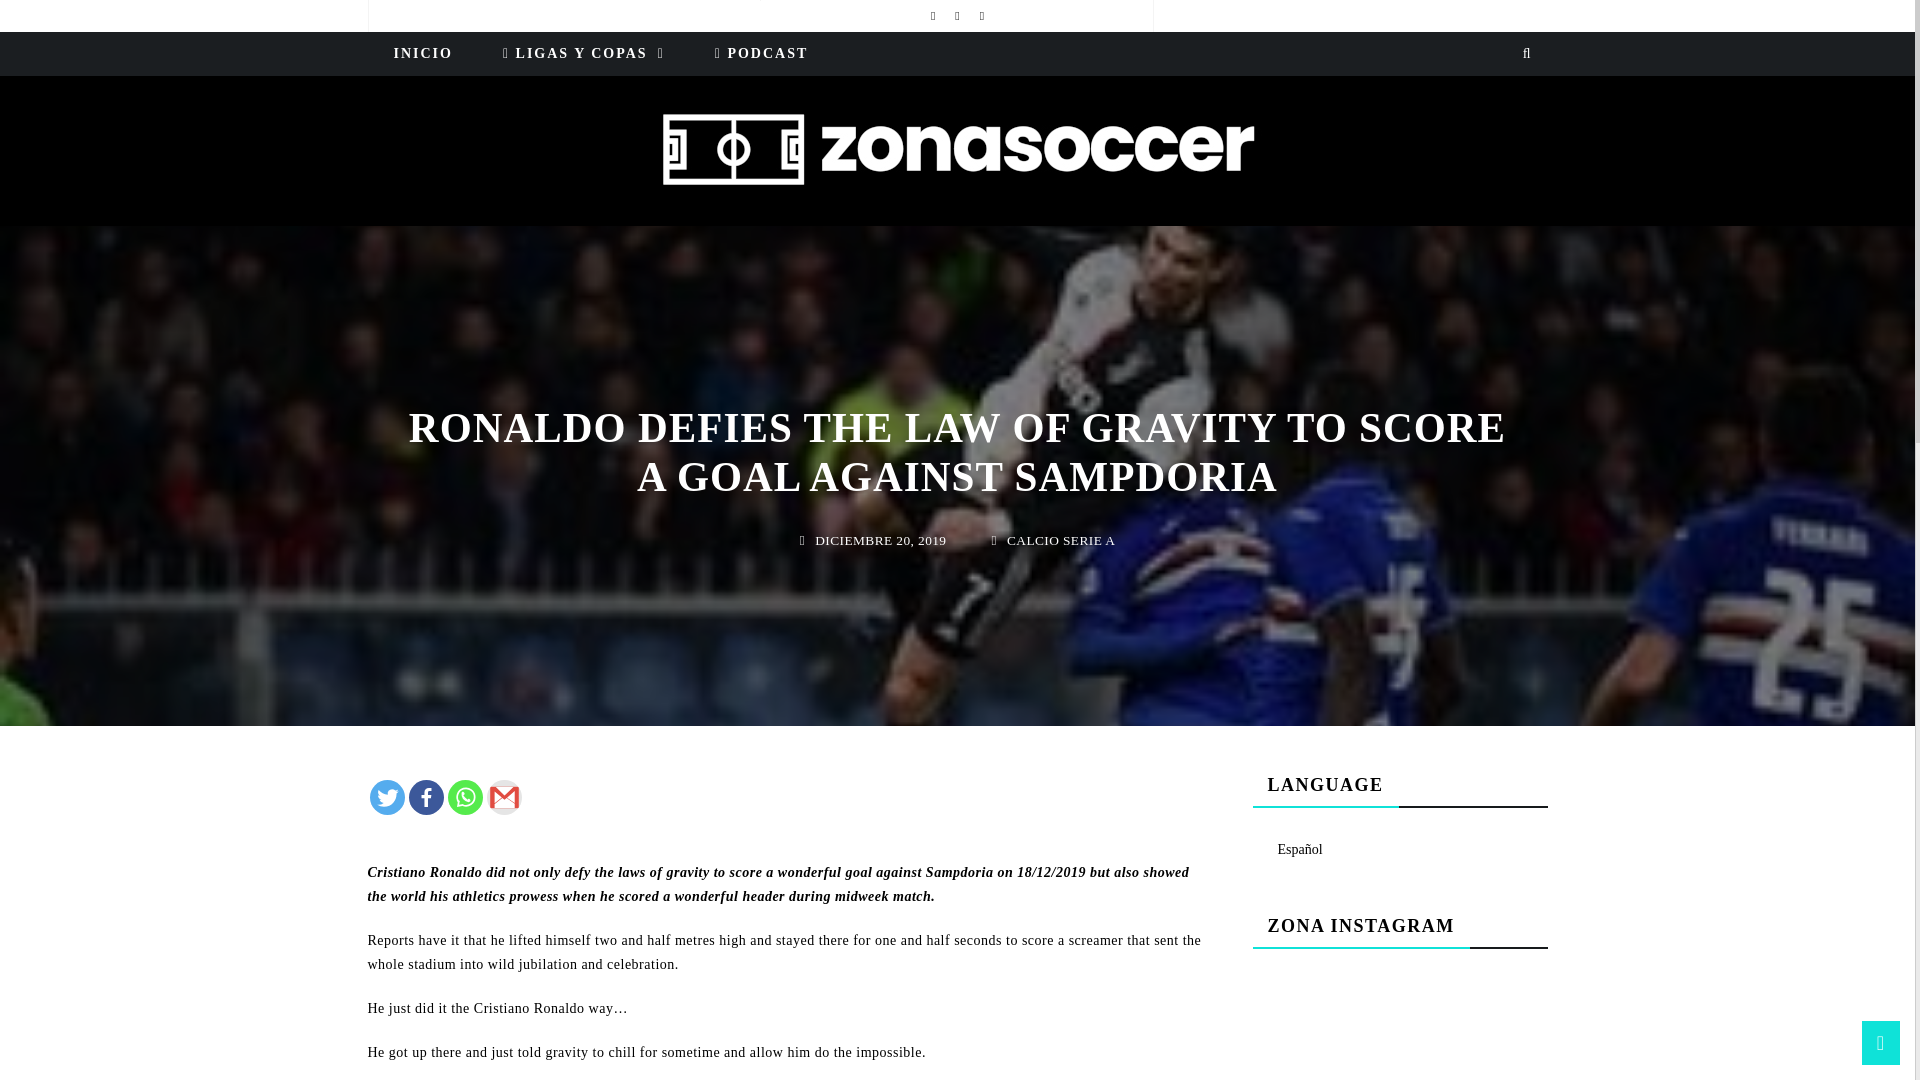  What do you see at coordinates (425, 797) in the screenshot?
I see `Facebook` at bounding box center [425, 797].